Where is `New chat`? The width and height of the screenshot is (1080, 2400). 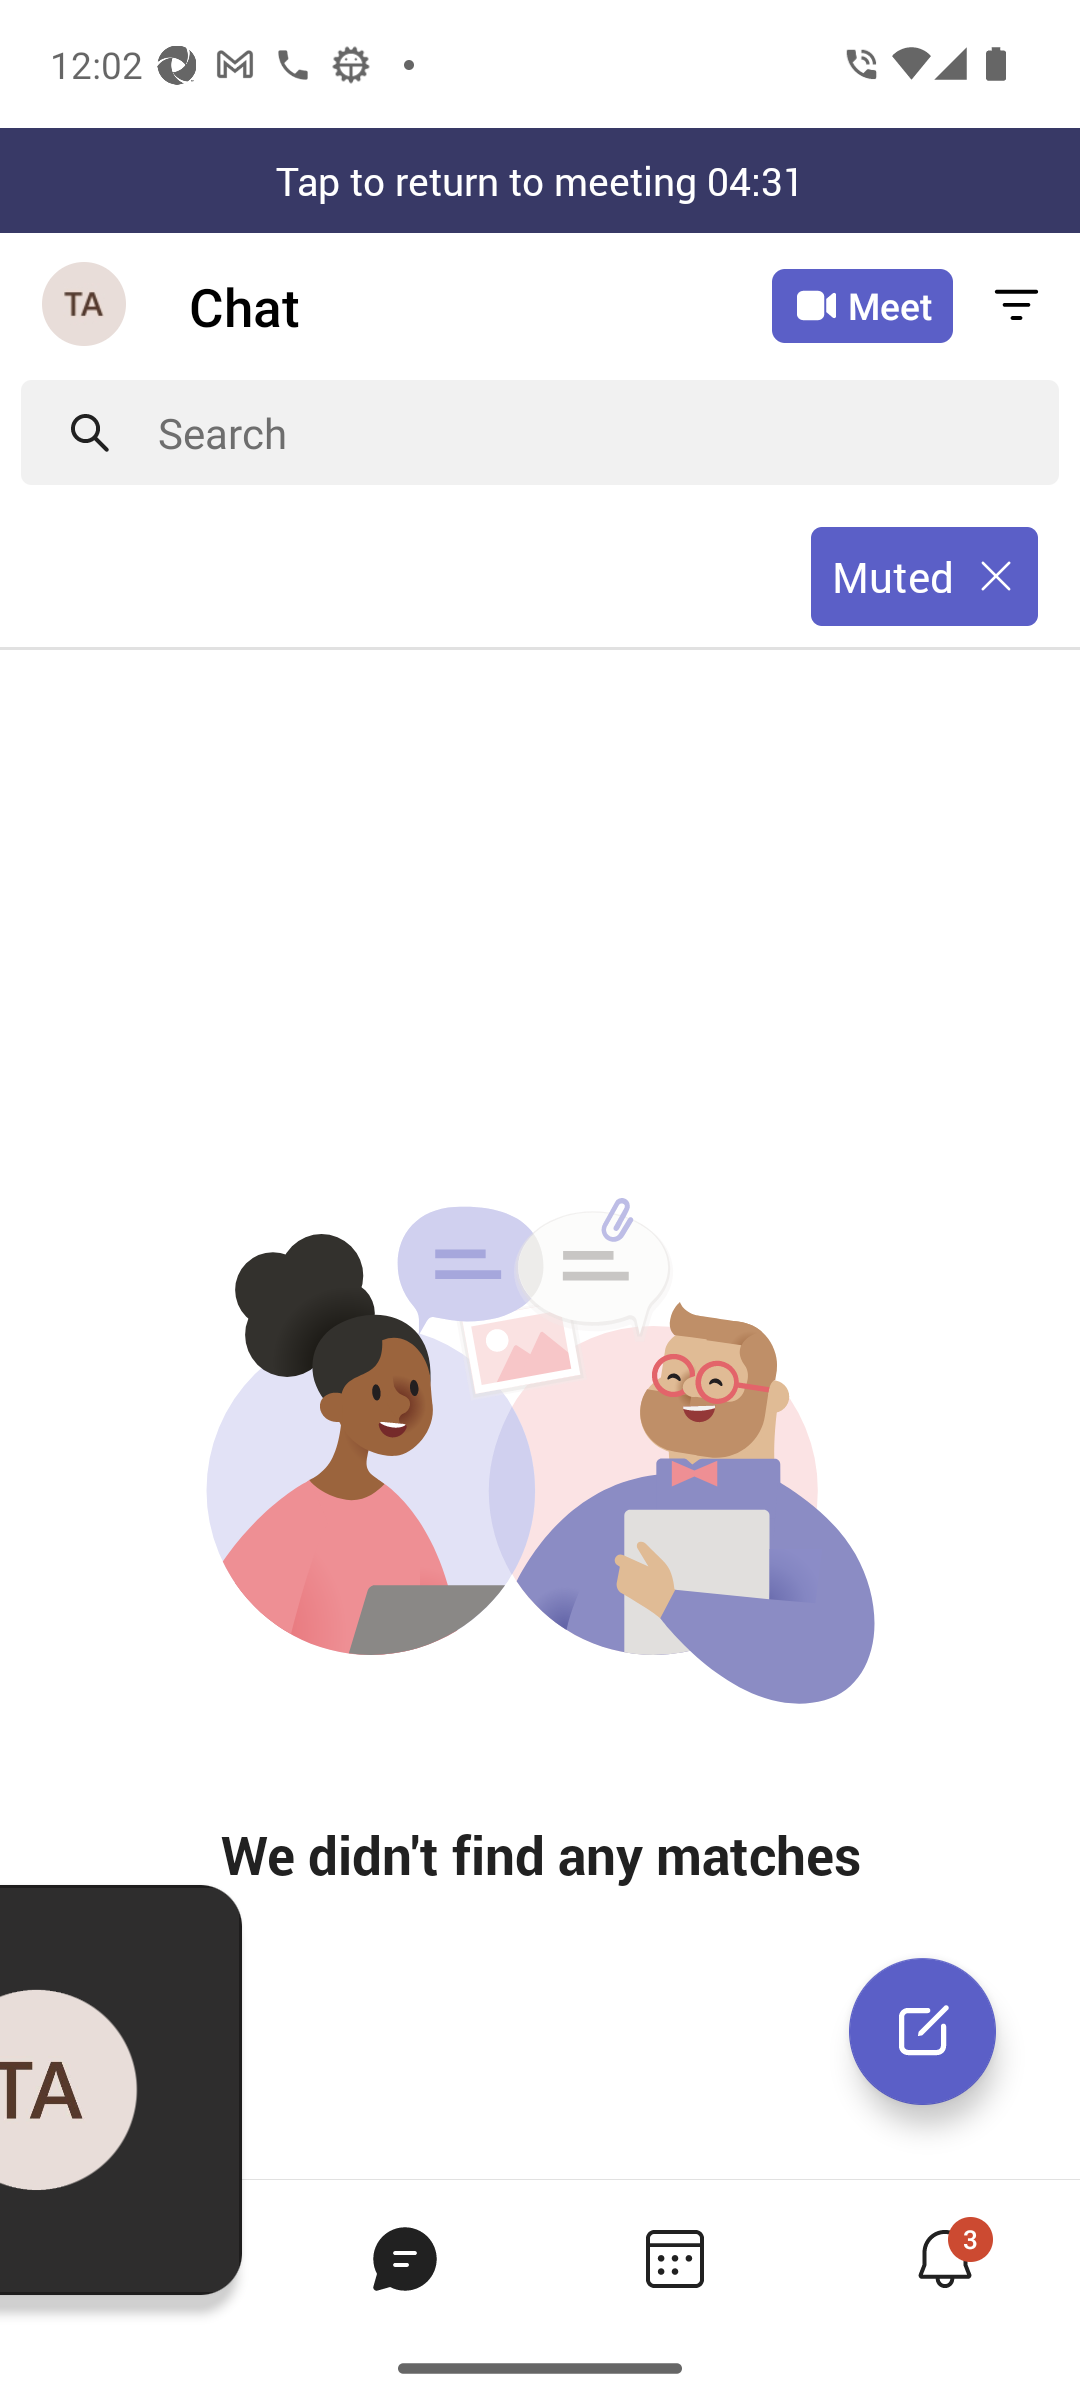
New chat is located at coordinates (922, 2031).